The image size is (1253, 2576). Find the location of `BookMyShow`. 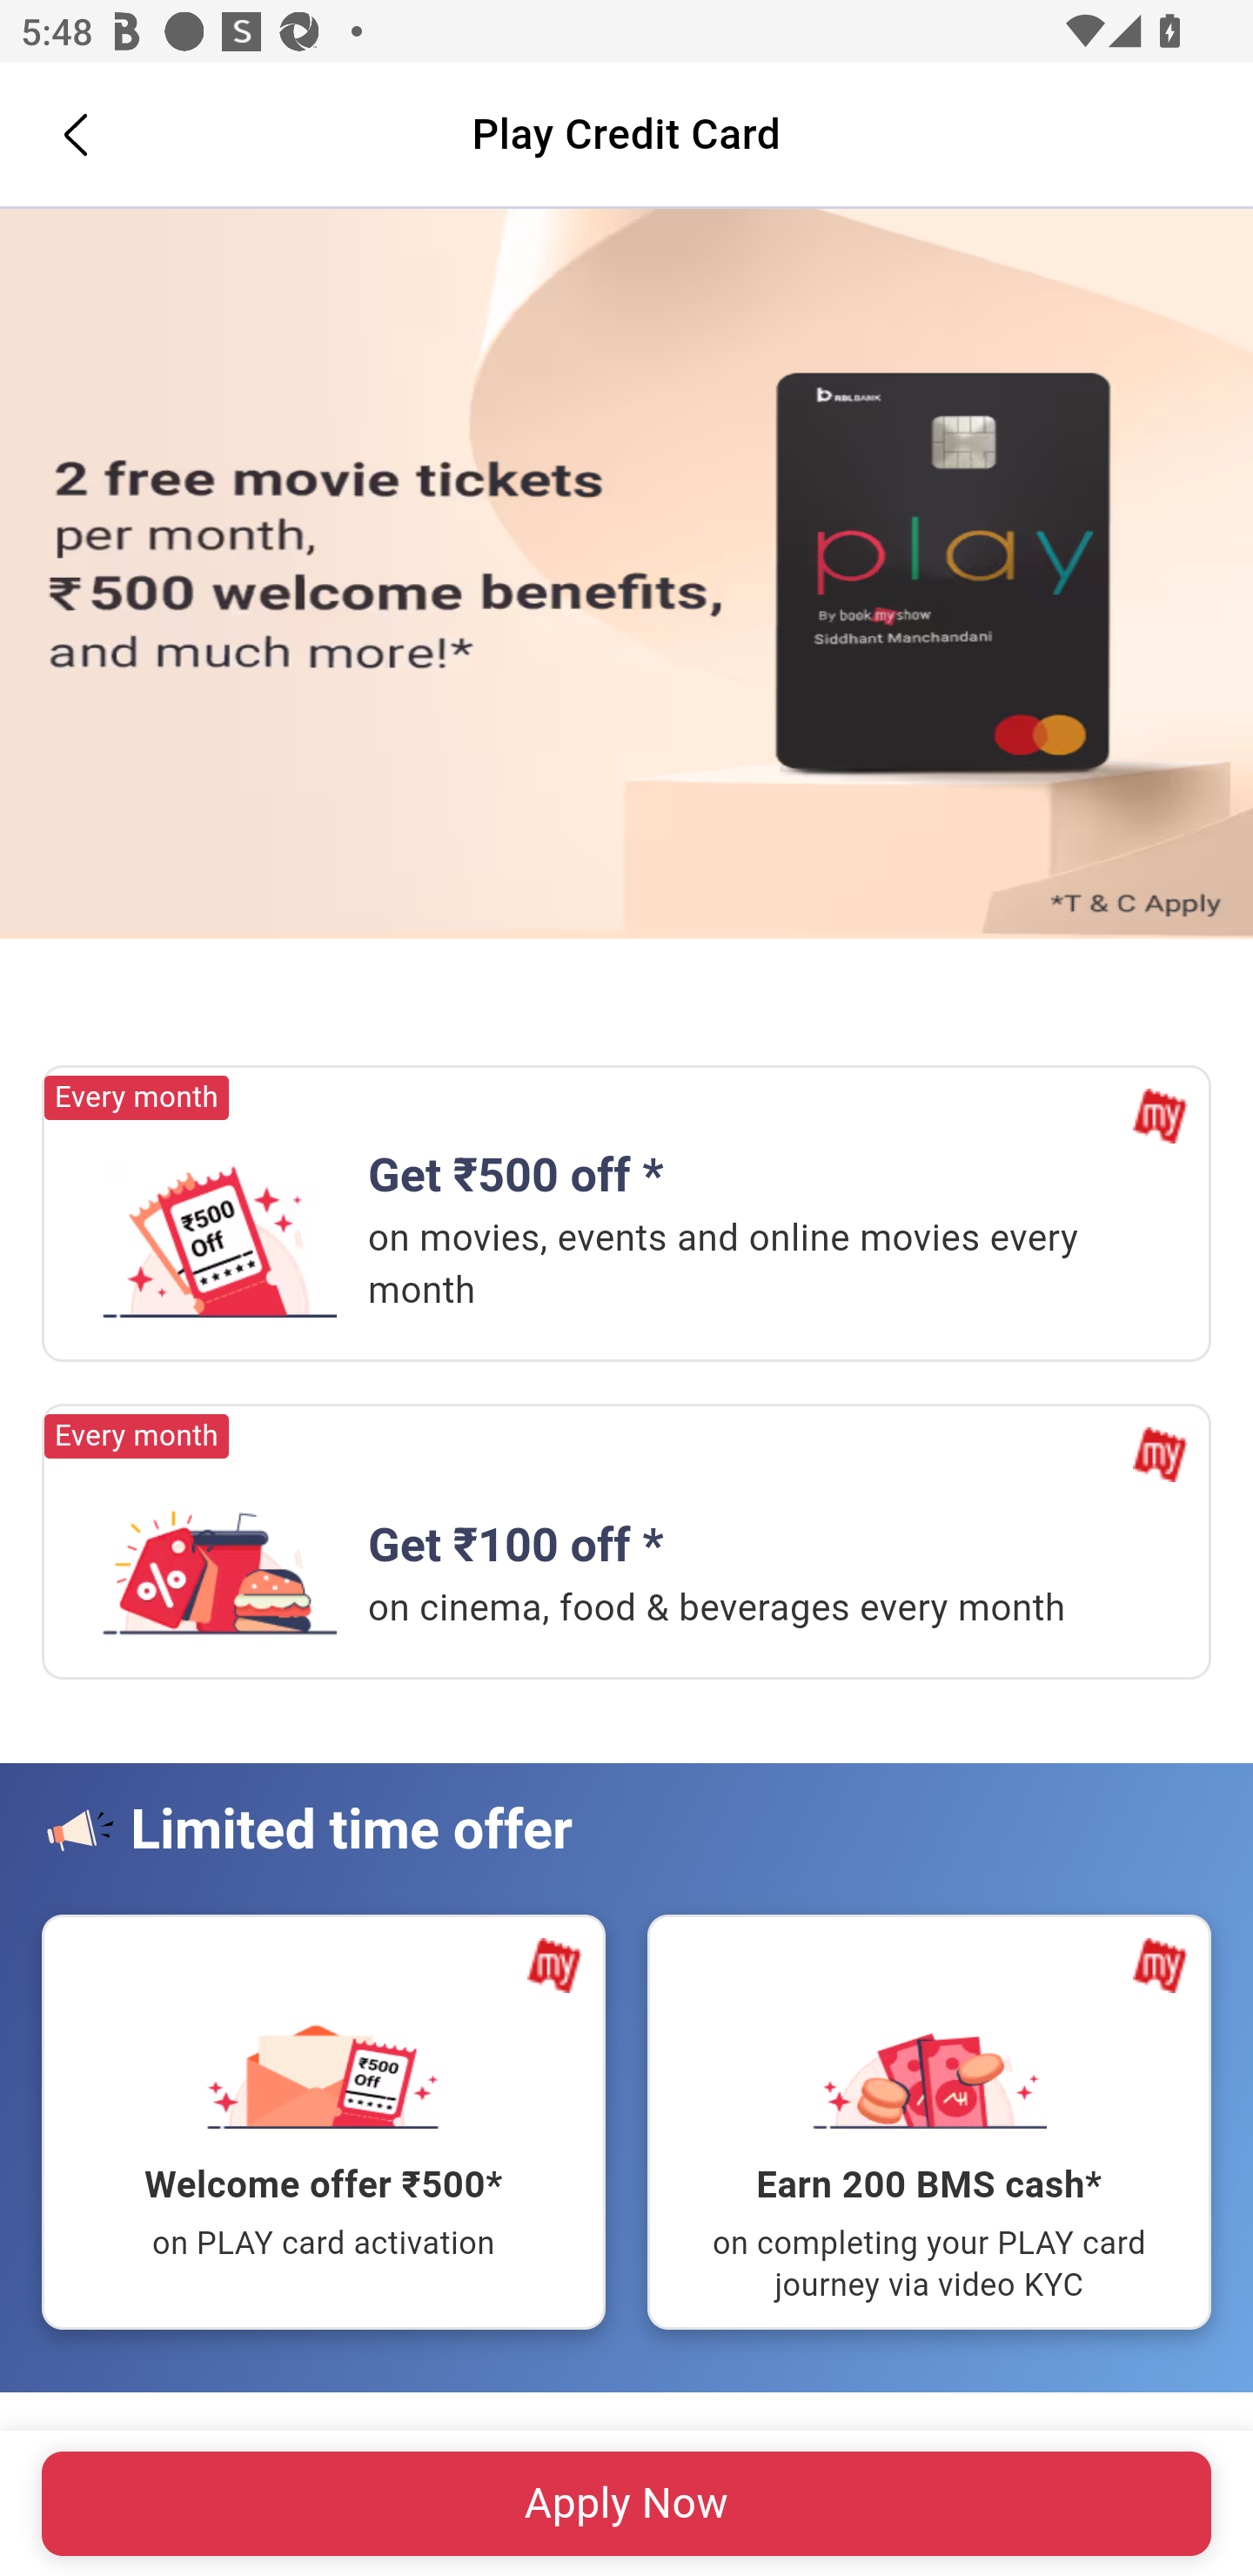

BookMyShow is located at coordinates (555, 1965).